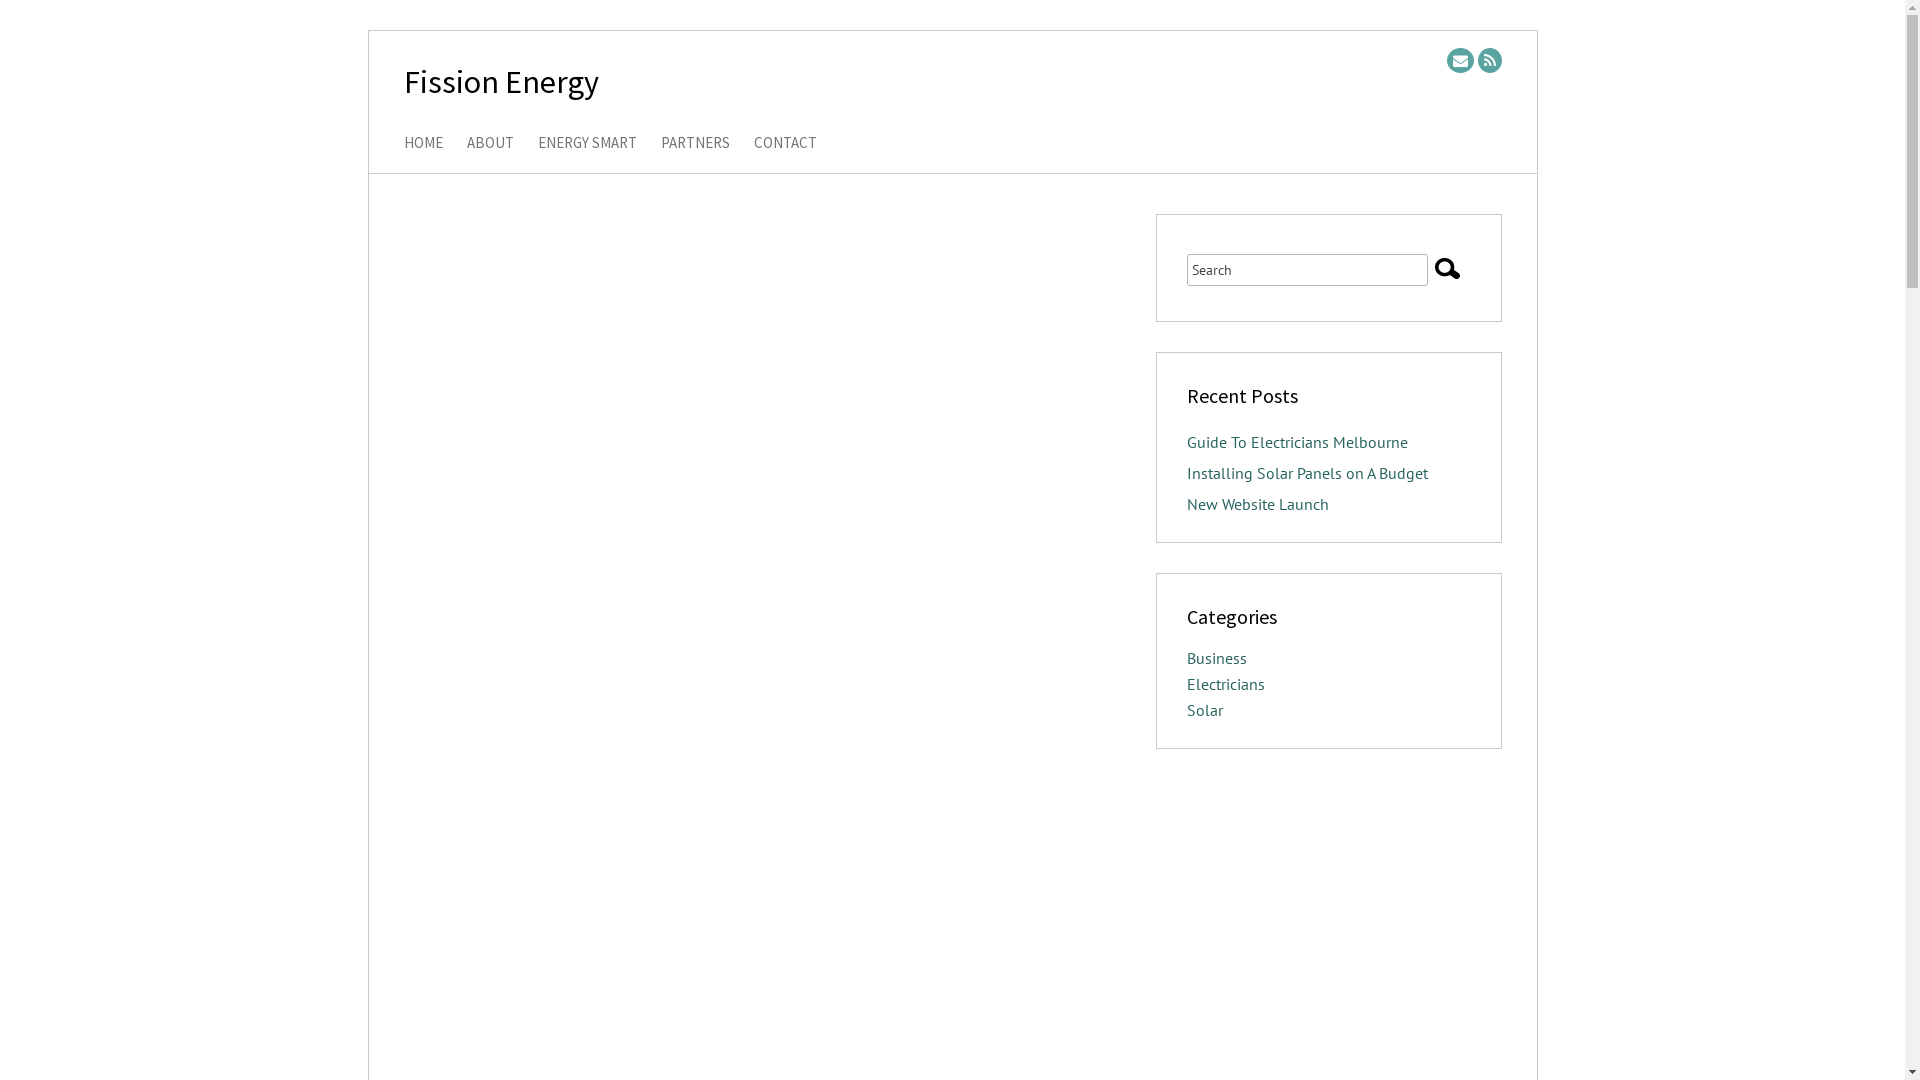 This screenshot has width=1920, height=1080. I want to click on New Website Launch, so click(1257, 504).